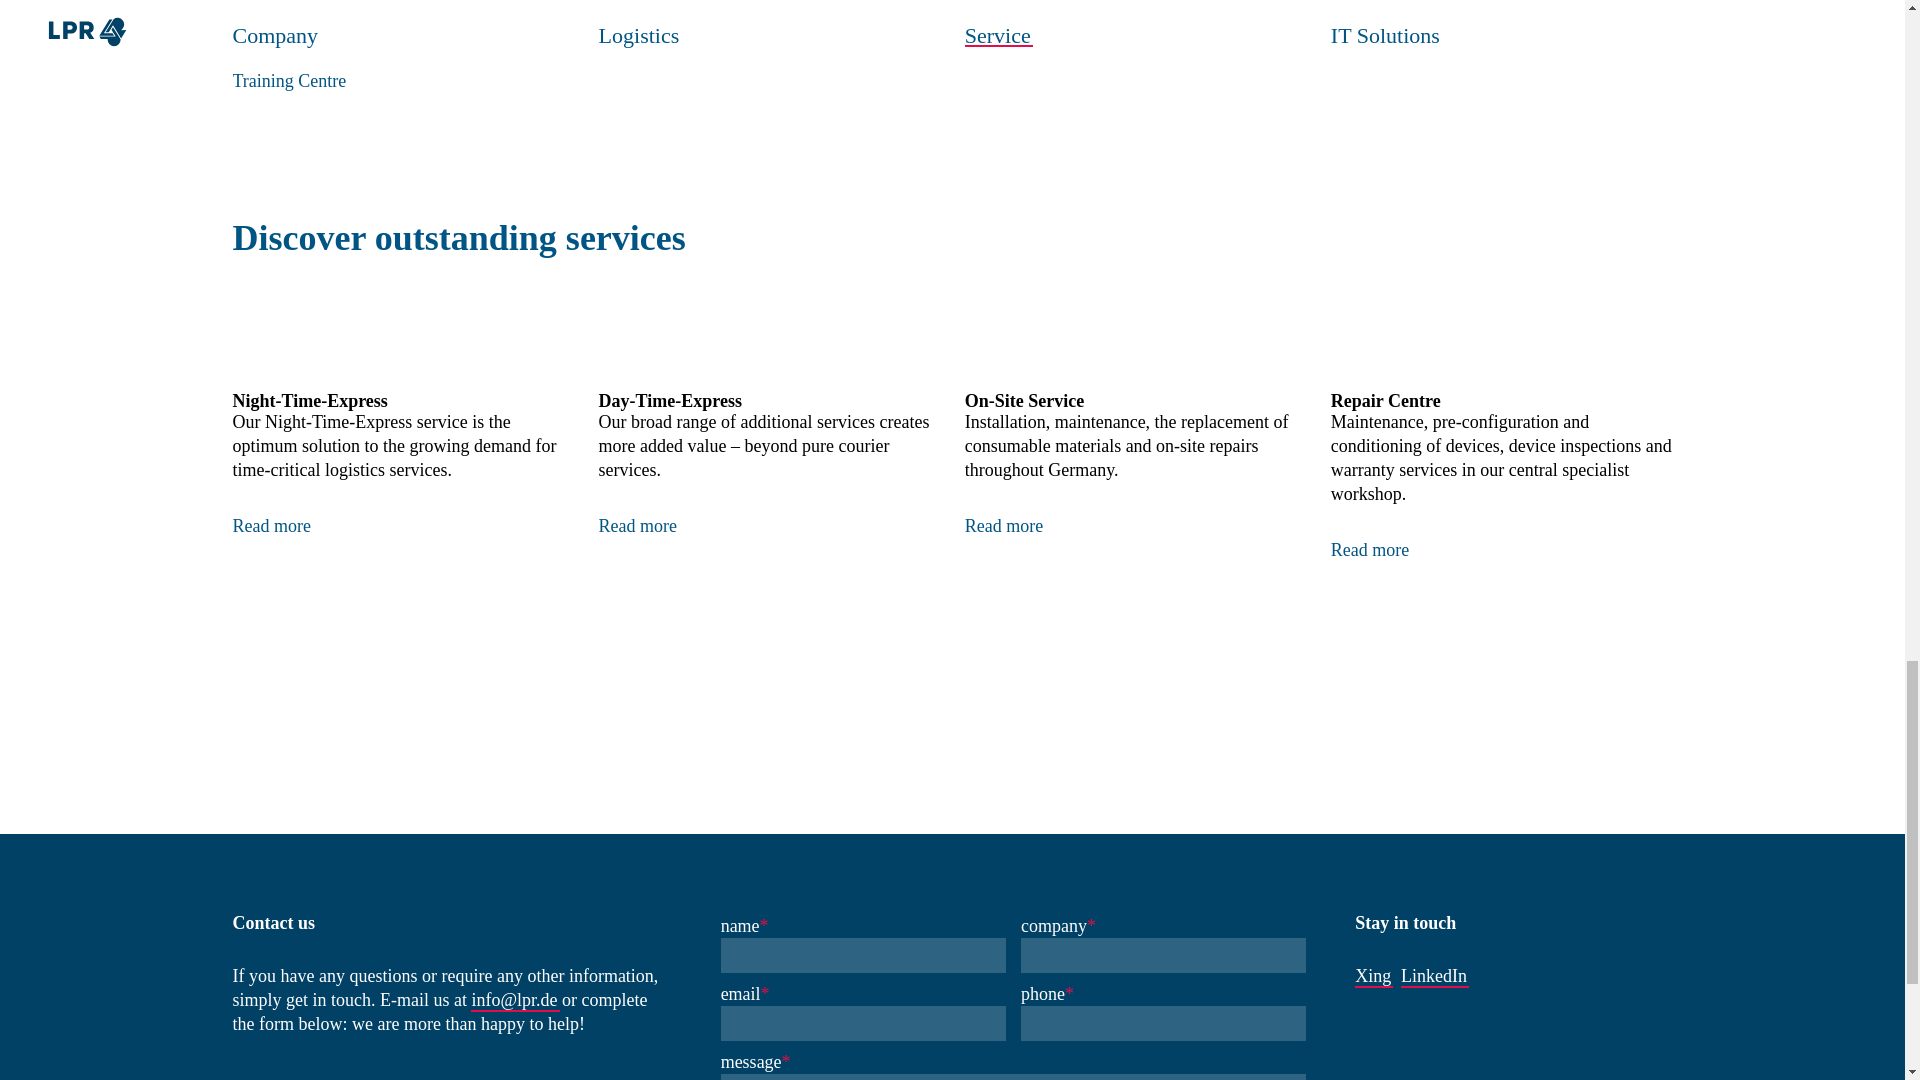 The height and width of the screenshot is (1080, 1920). Describe the element at coordinates (1434, 976) in the screenshot. I see `LinkedIn` at that location.